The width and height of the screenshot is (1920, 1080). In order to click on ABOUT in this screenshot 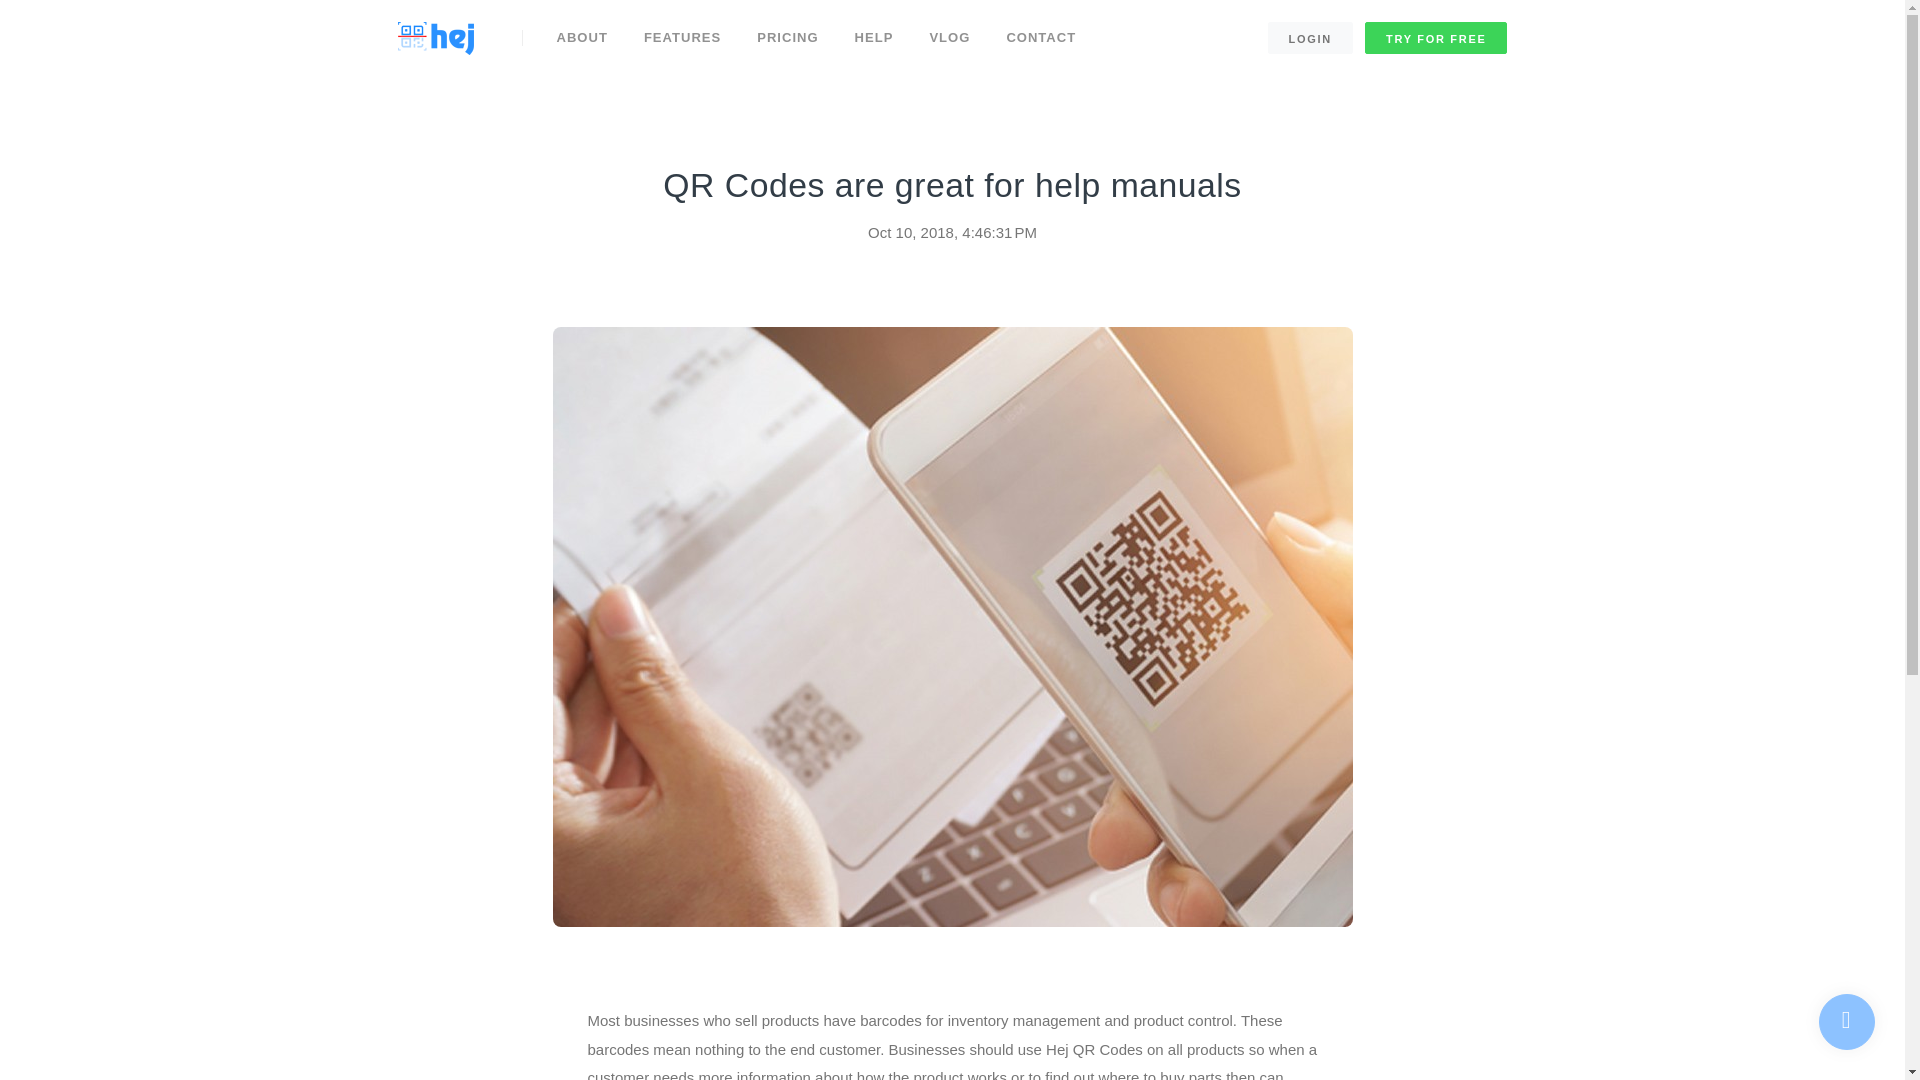, I will do `click(581, 37)`.